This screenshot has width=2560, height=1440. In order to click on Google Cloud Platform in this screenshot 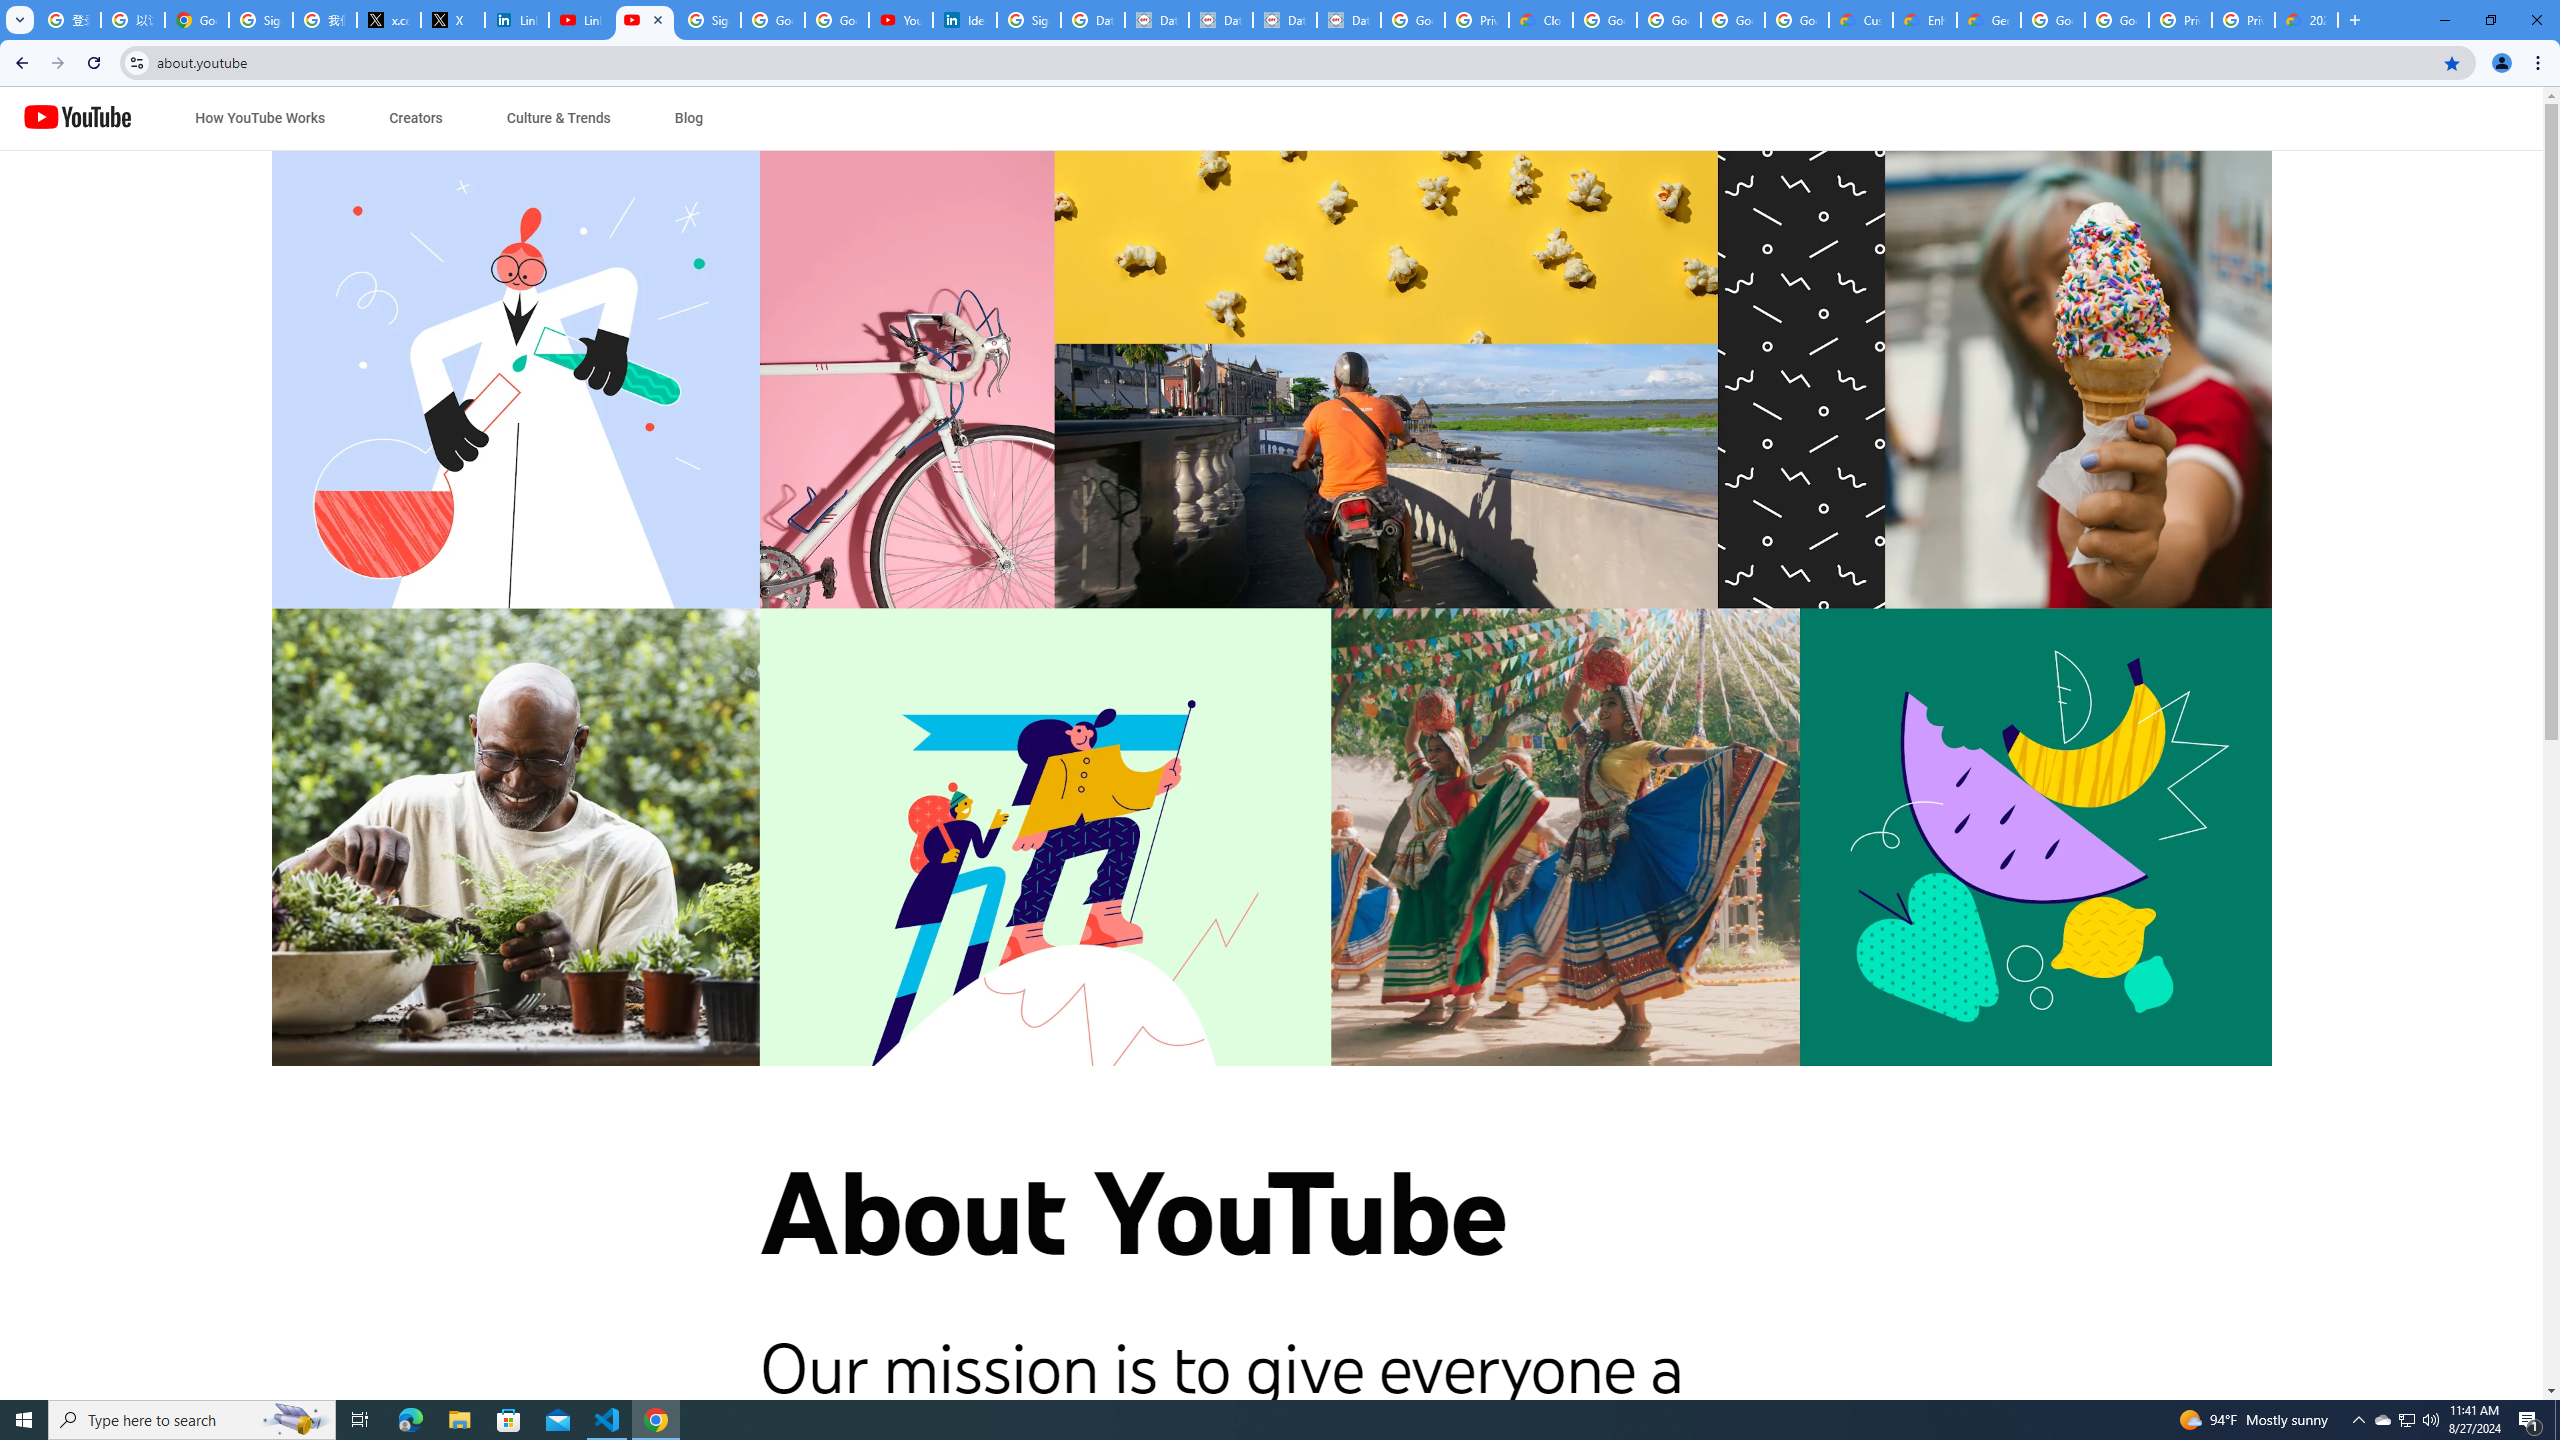, I will do `click(2117, 20)`.